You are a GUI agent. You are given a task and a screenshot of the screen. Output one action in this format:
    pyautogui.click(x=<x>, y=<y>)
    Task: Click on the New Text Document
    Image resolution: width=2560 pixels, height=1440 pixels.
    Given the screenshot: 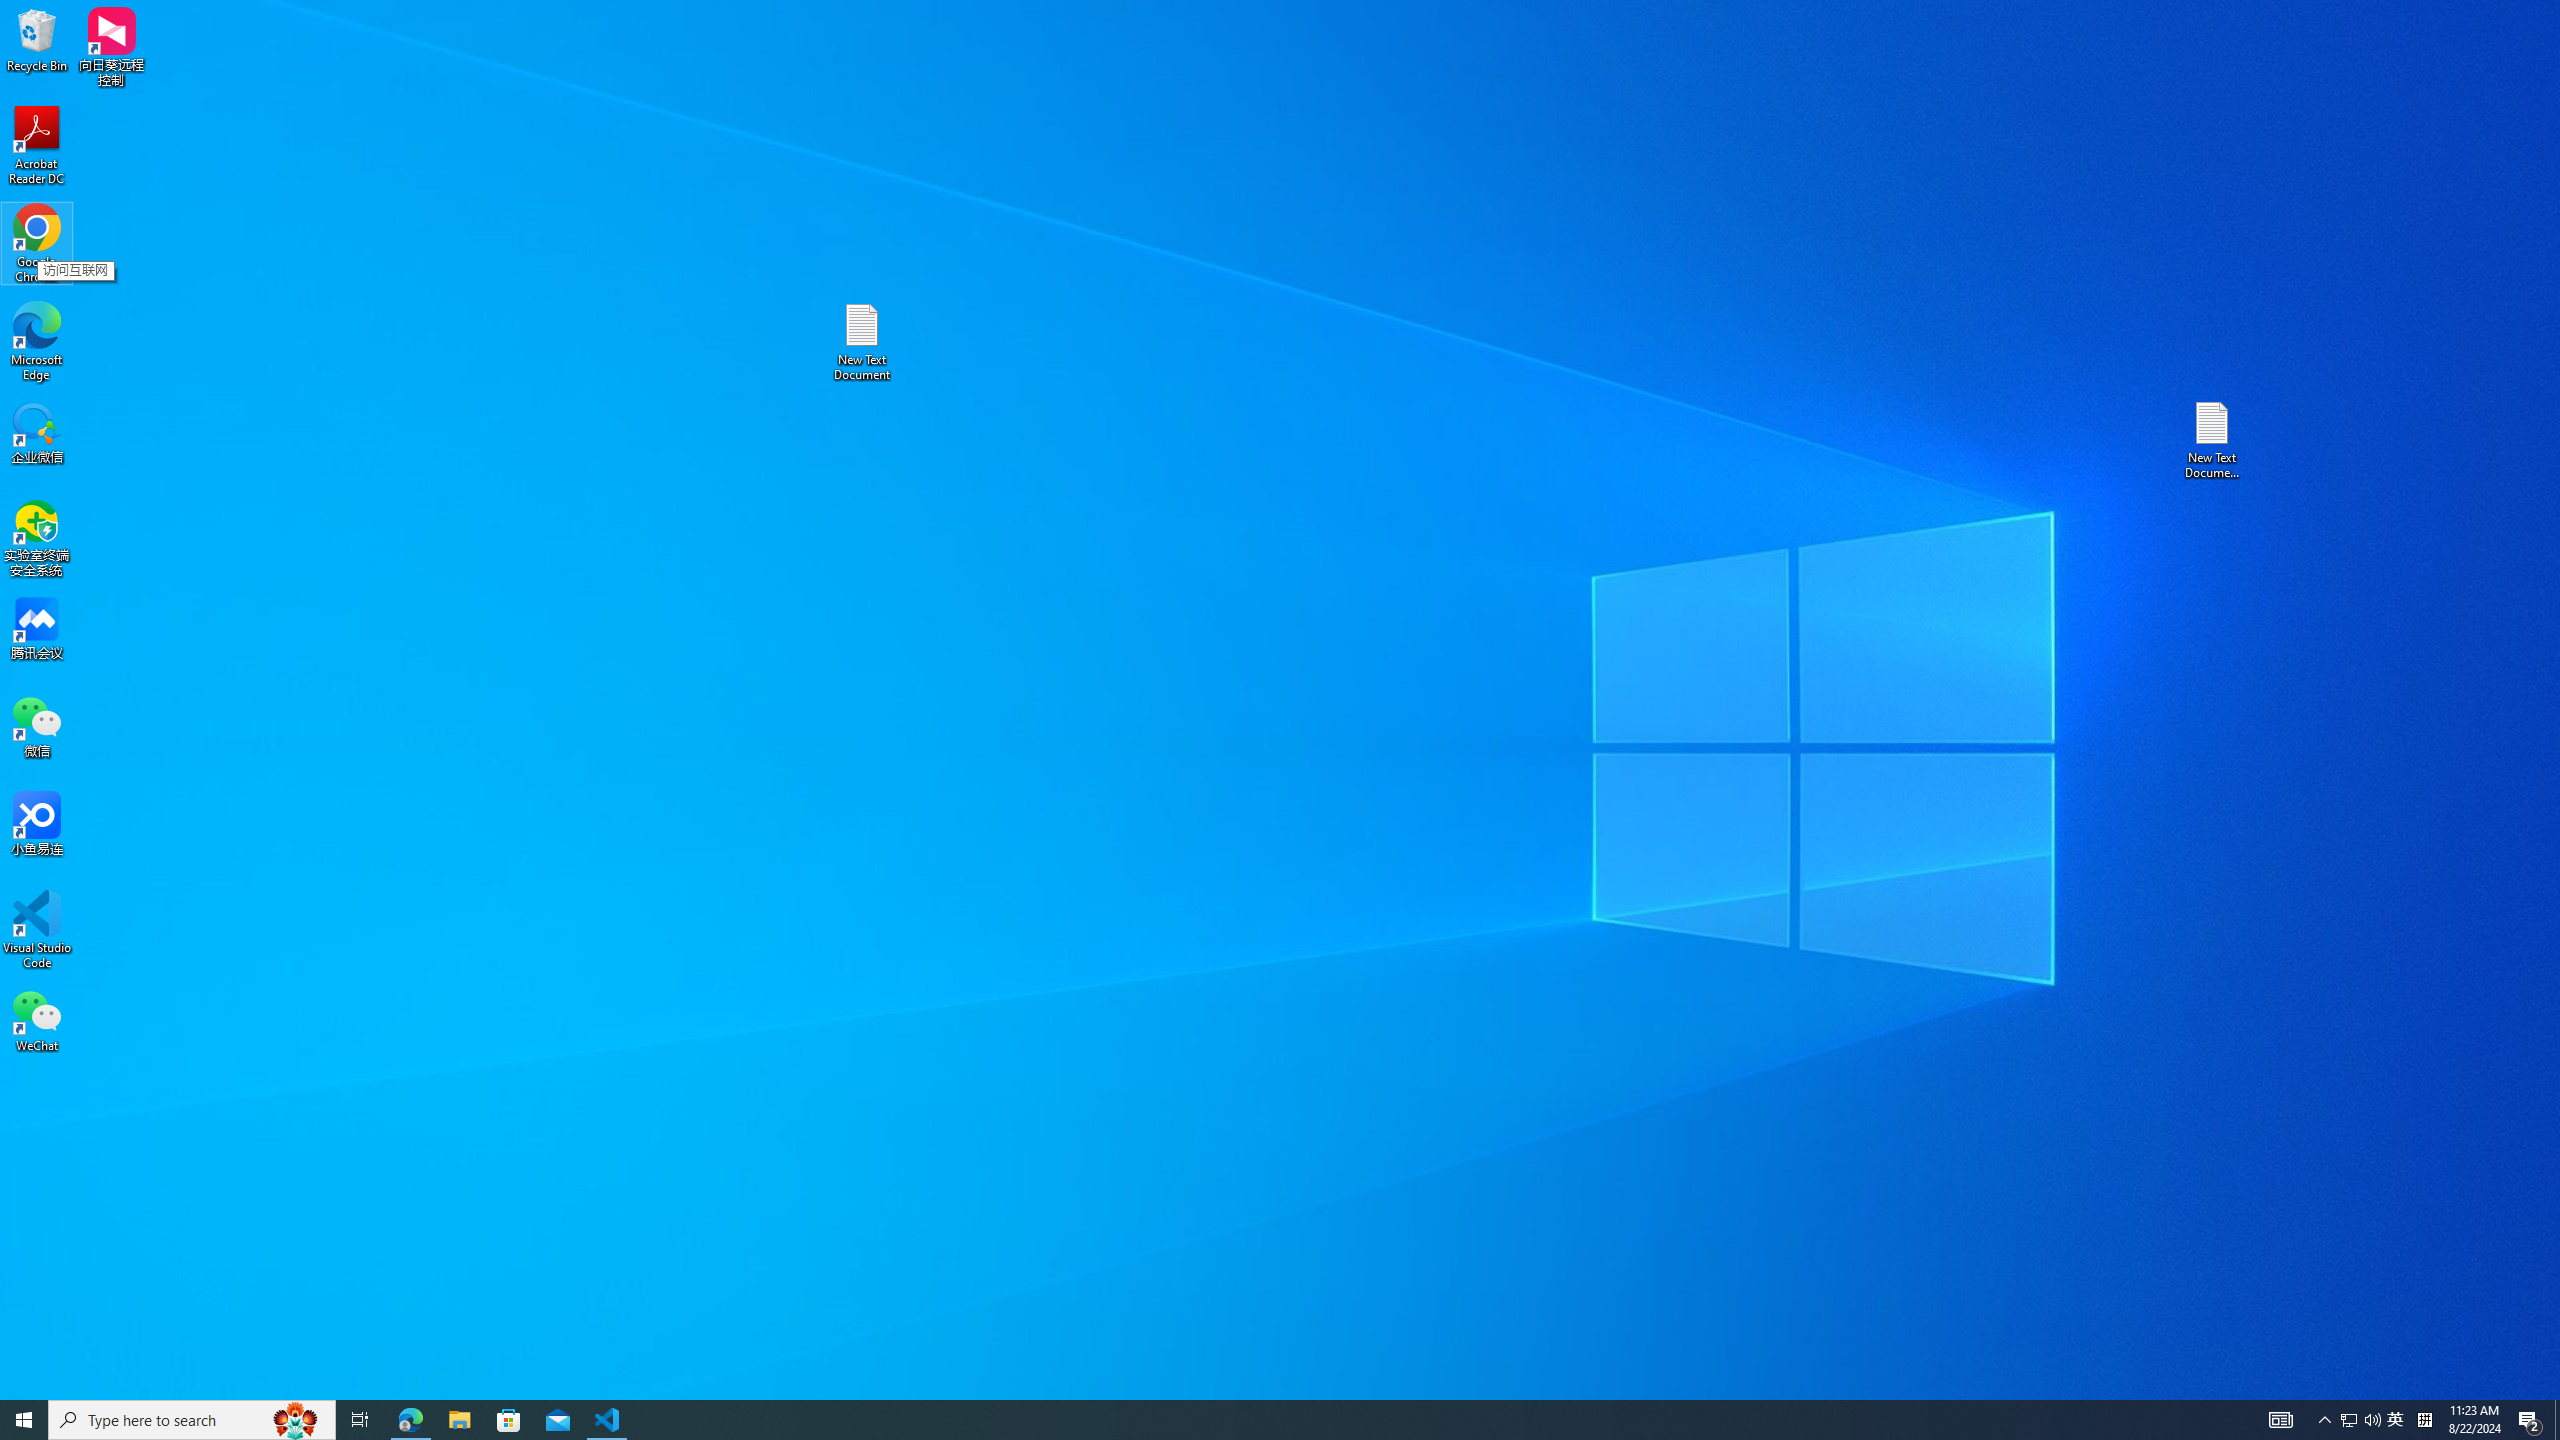 What is the action you would take?
    pyautogui.click(x=861, y=342)
    